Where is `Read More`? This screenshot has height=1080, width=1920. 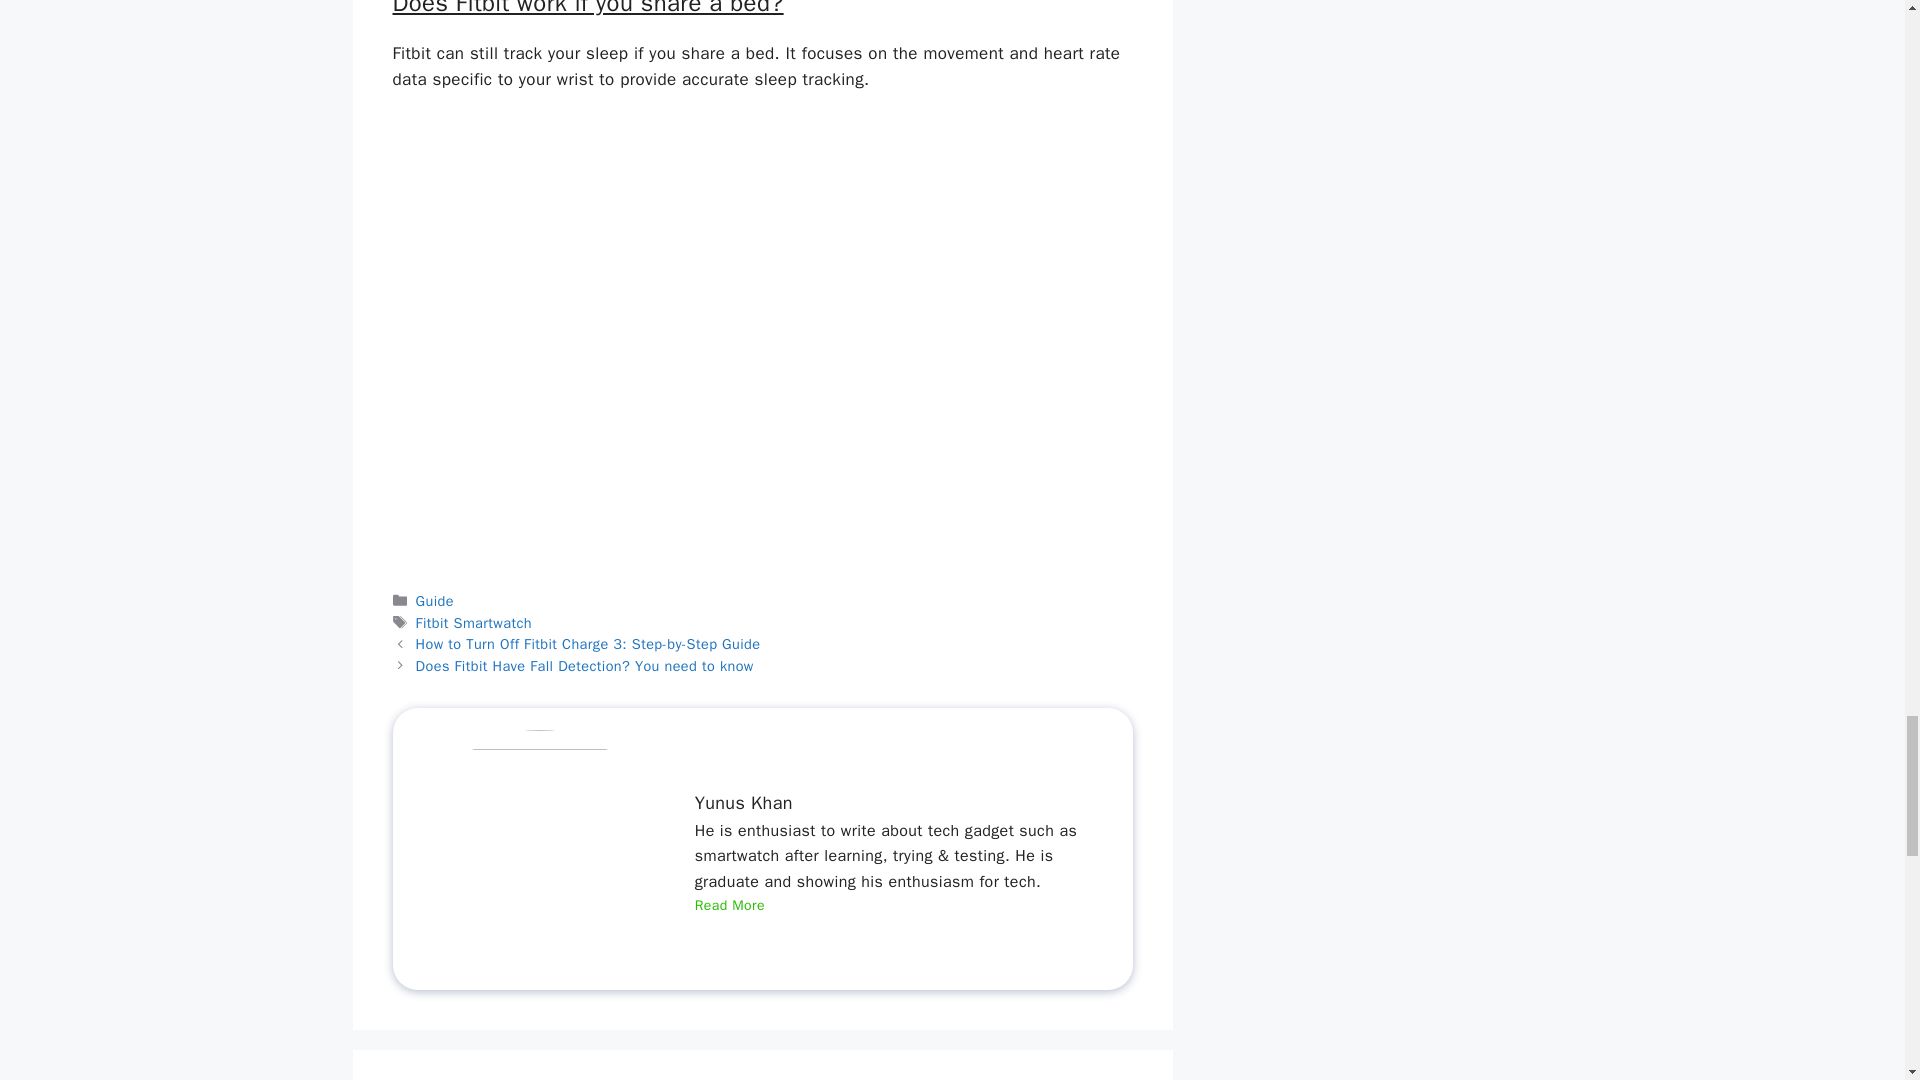 Read More is located at coordinates (730, 906).